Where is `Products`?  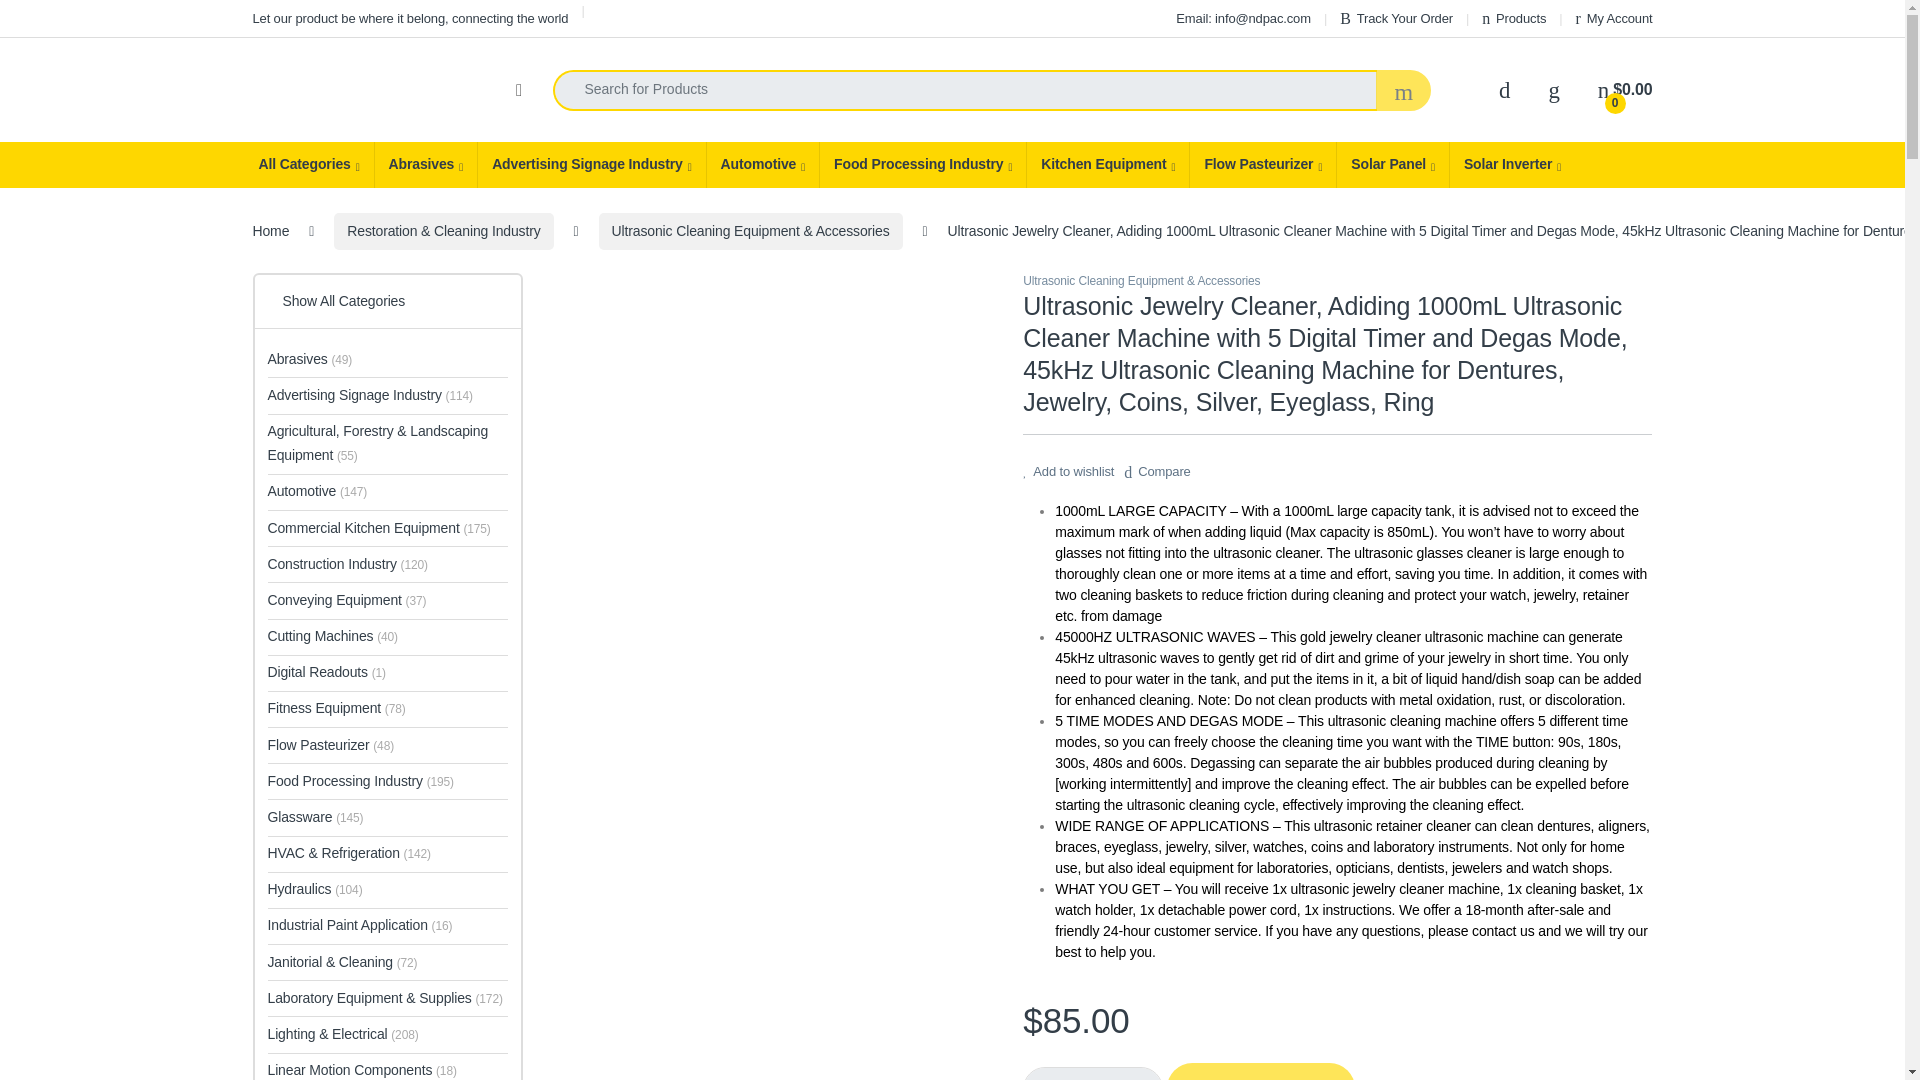 Products is located at coordinates (1514, 18).